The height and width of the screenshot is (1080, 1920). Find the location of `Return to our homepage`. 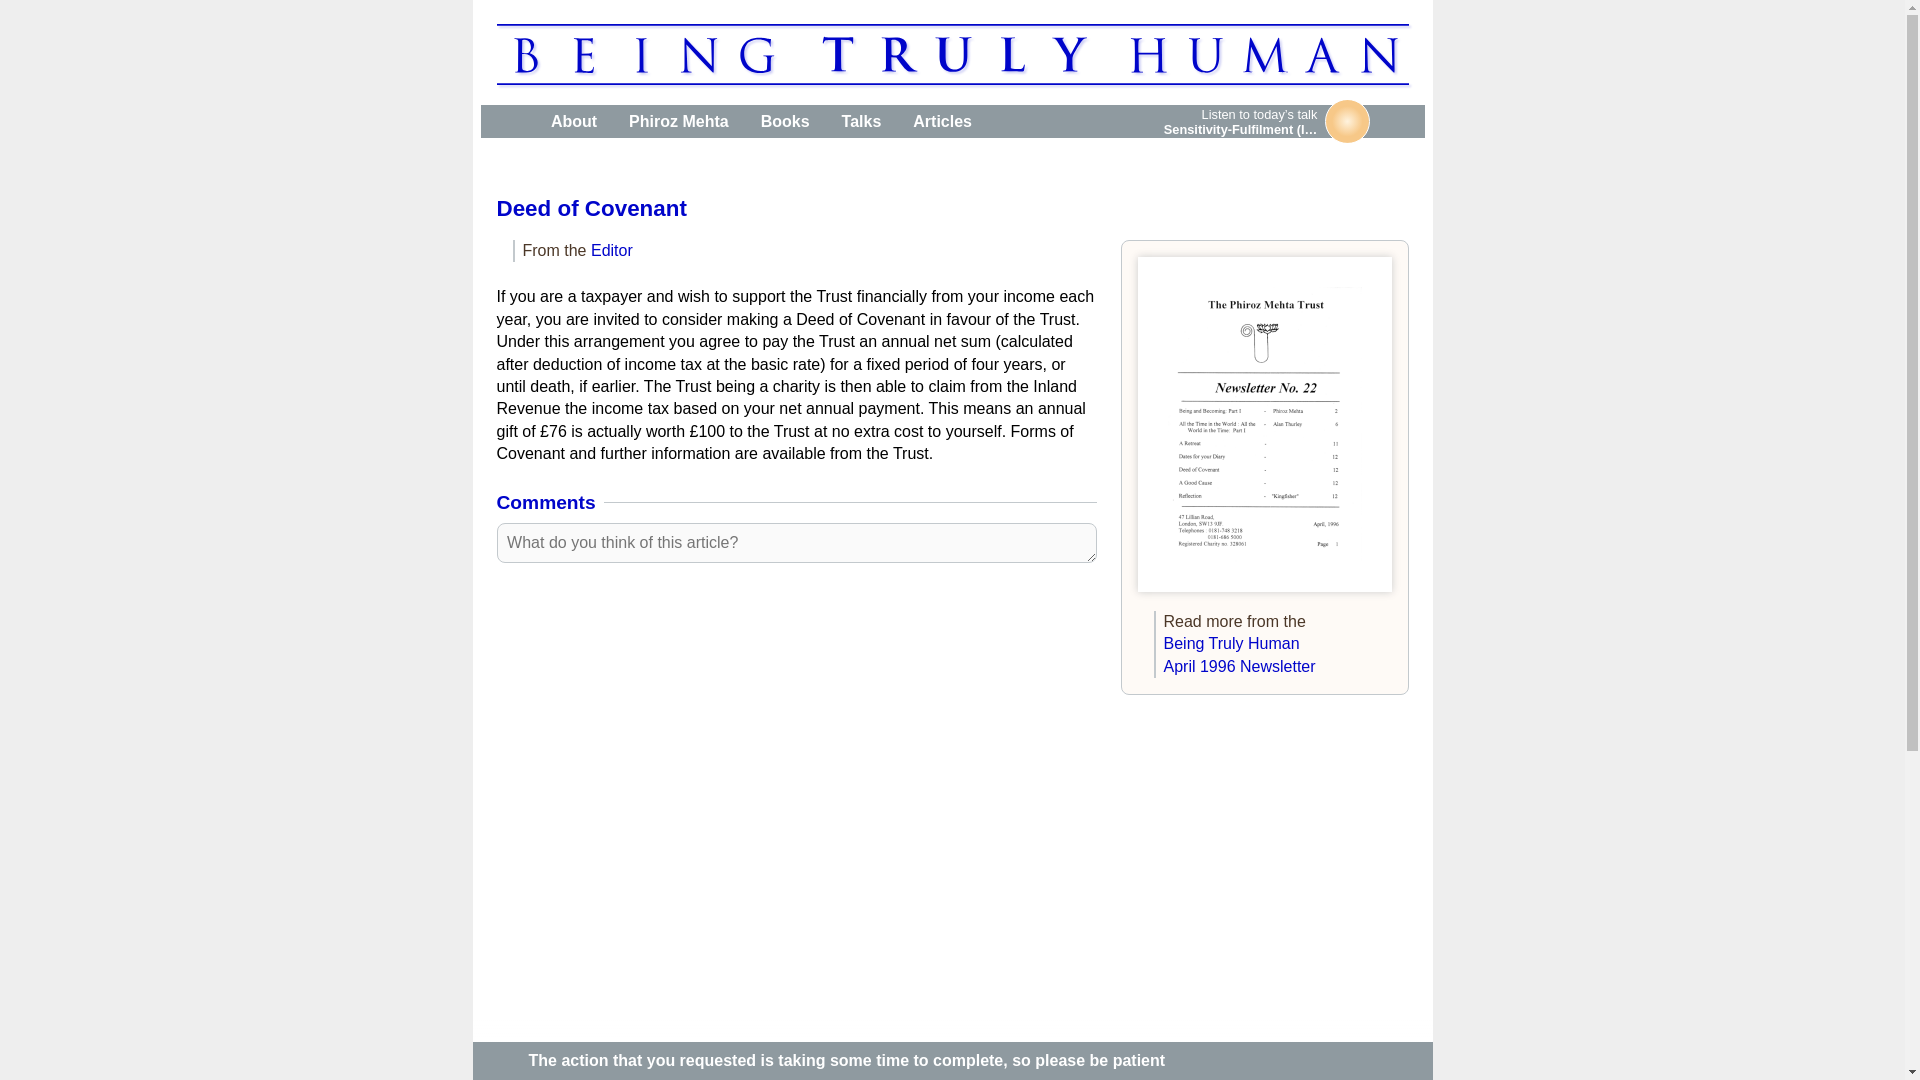

Return to our homepage is located at coordinates (506, 121).